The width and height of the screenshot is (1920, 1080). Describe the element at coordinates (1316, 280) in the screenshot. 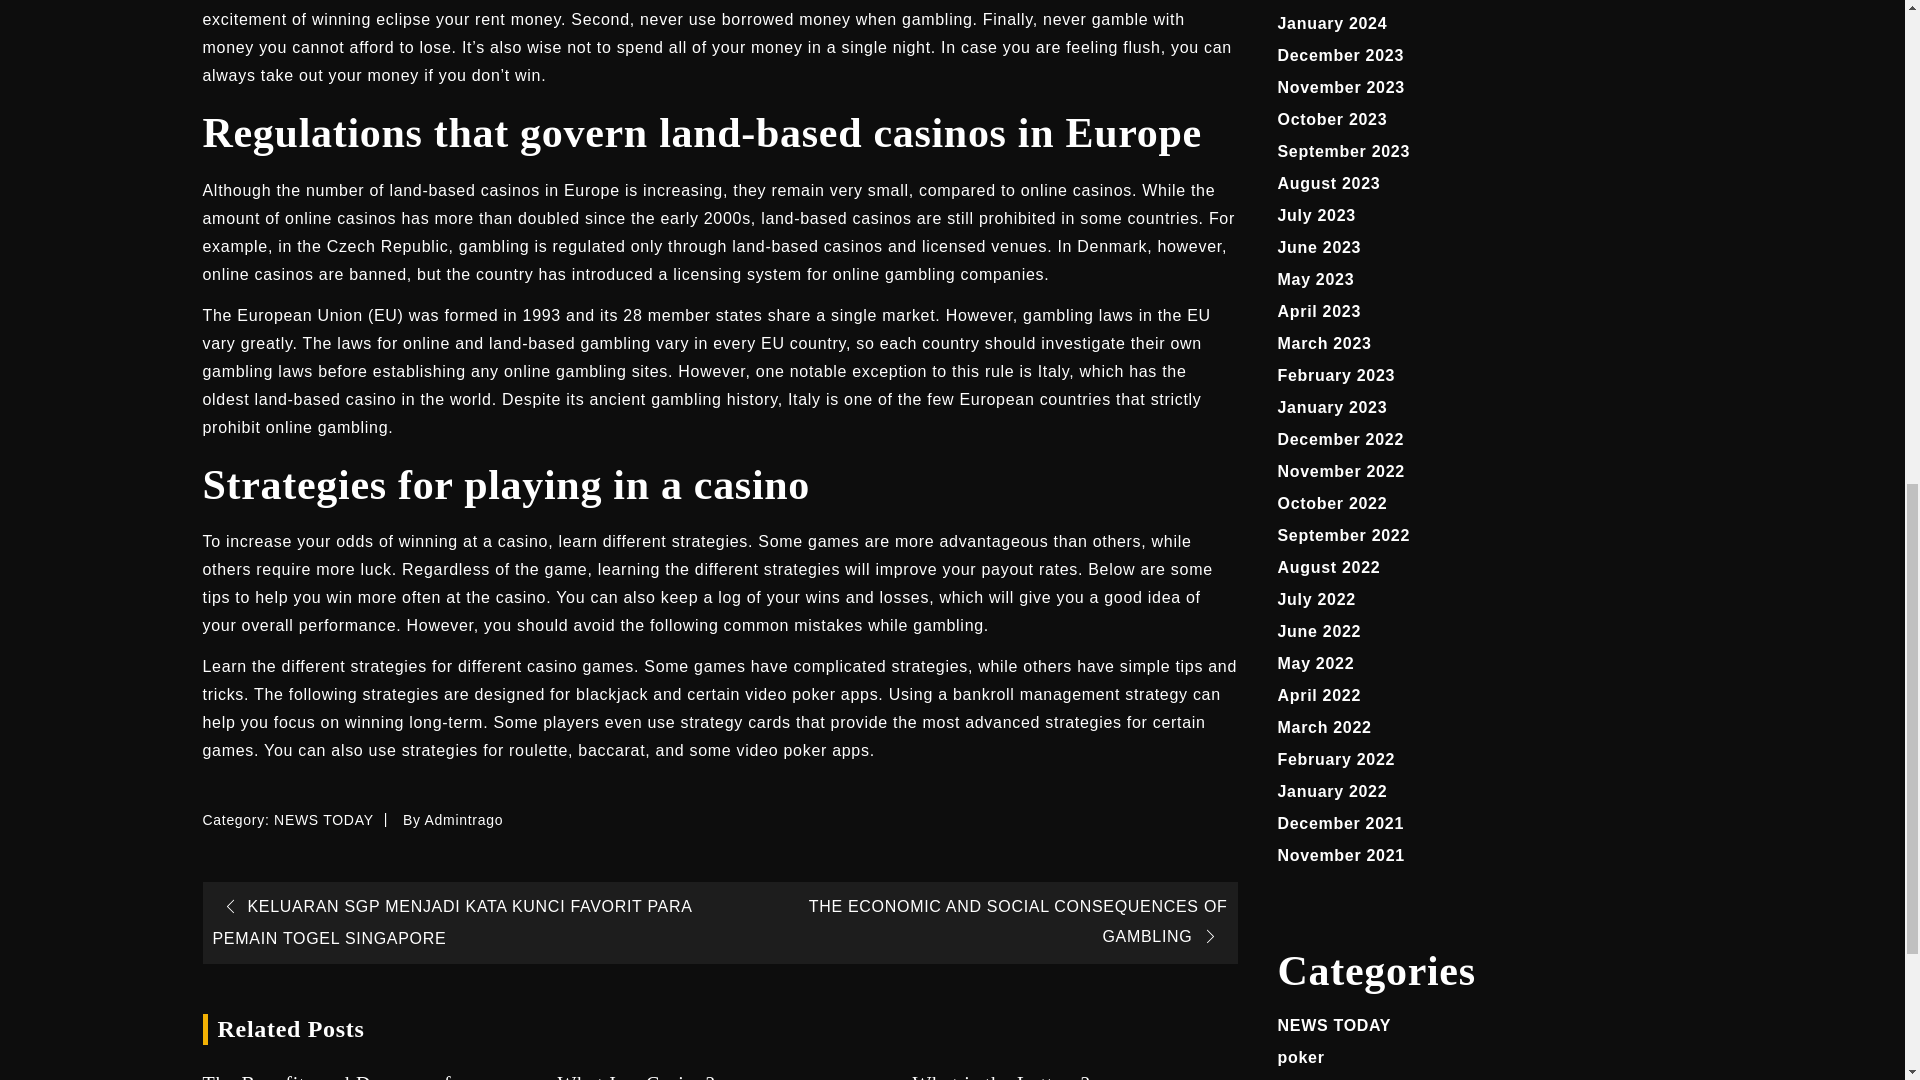

I see `May 2023` at that location.